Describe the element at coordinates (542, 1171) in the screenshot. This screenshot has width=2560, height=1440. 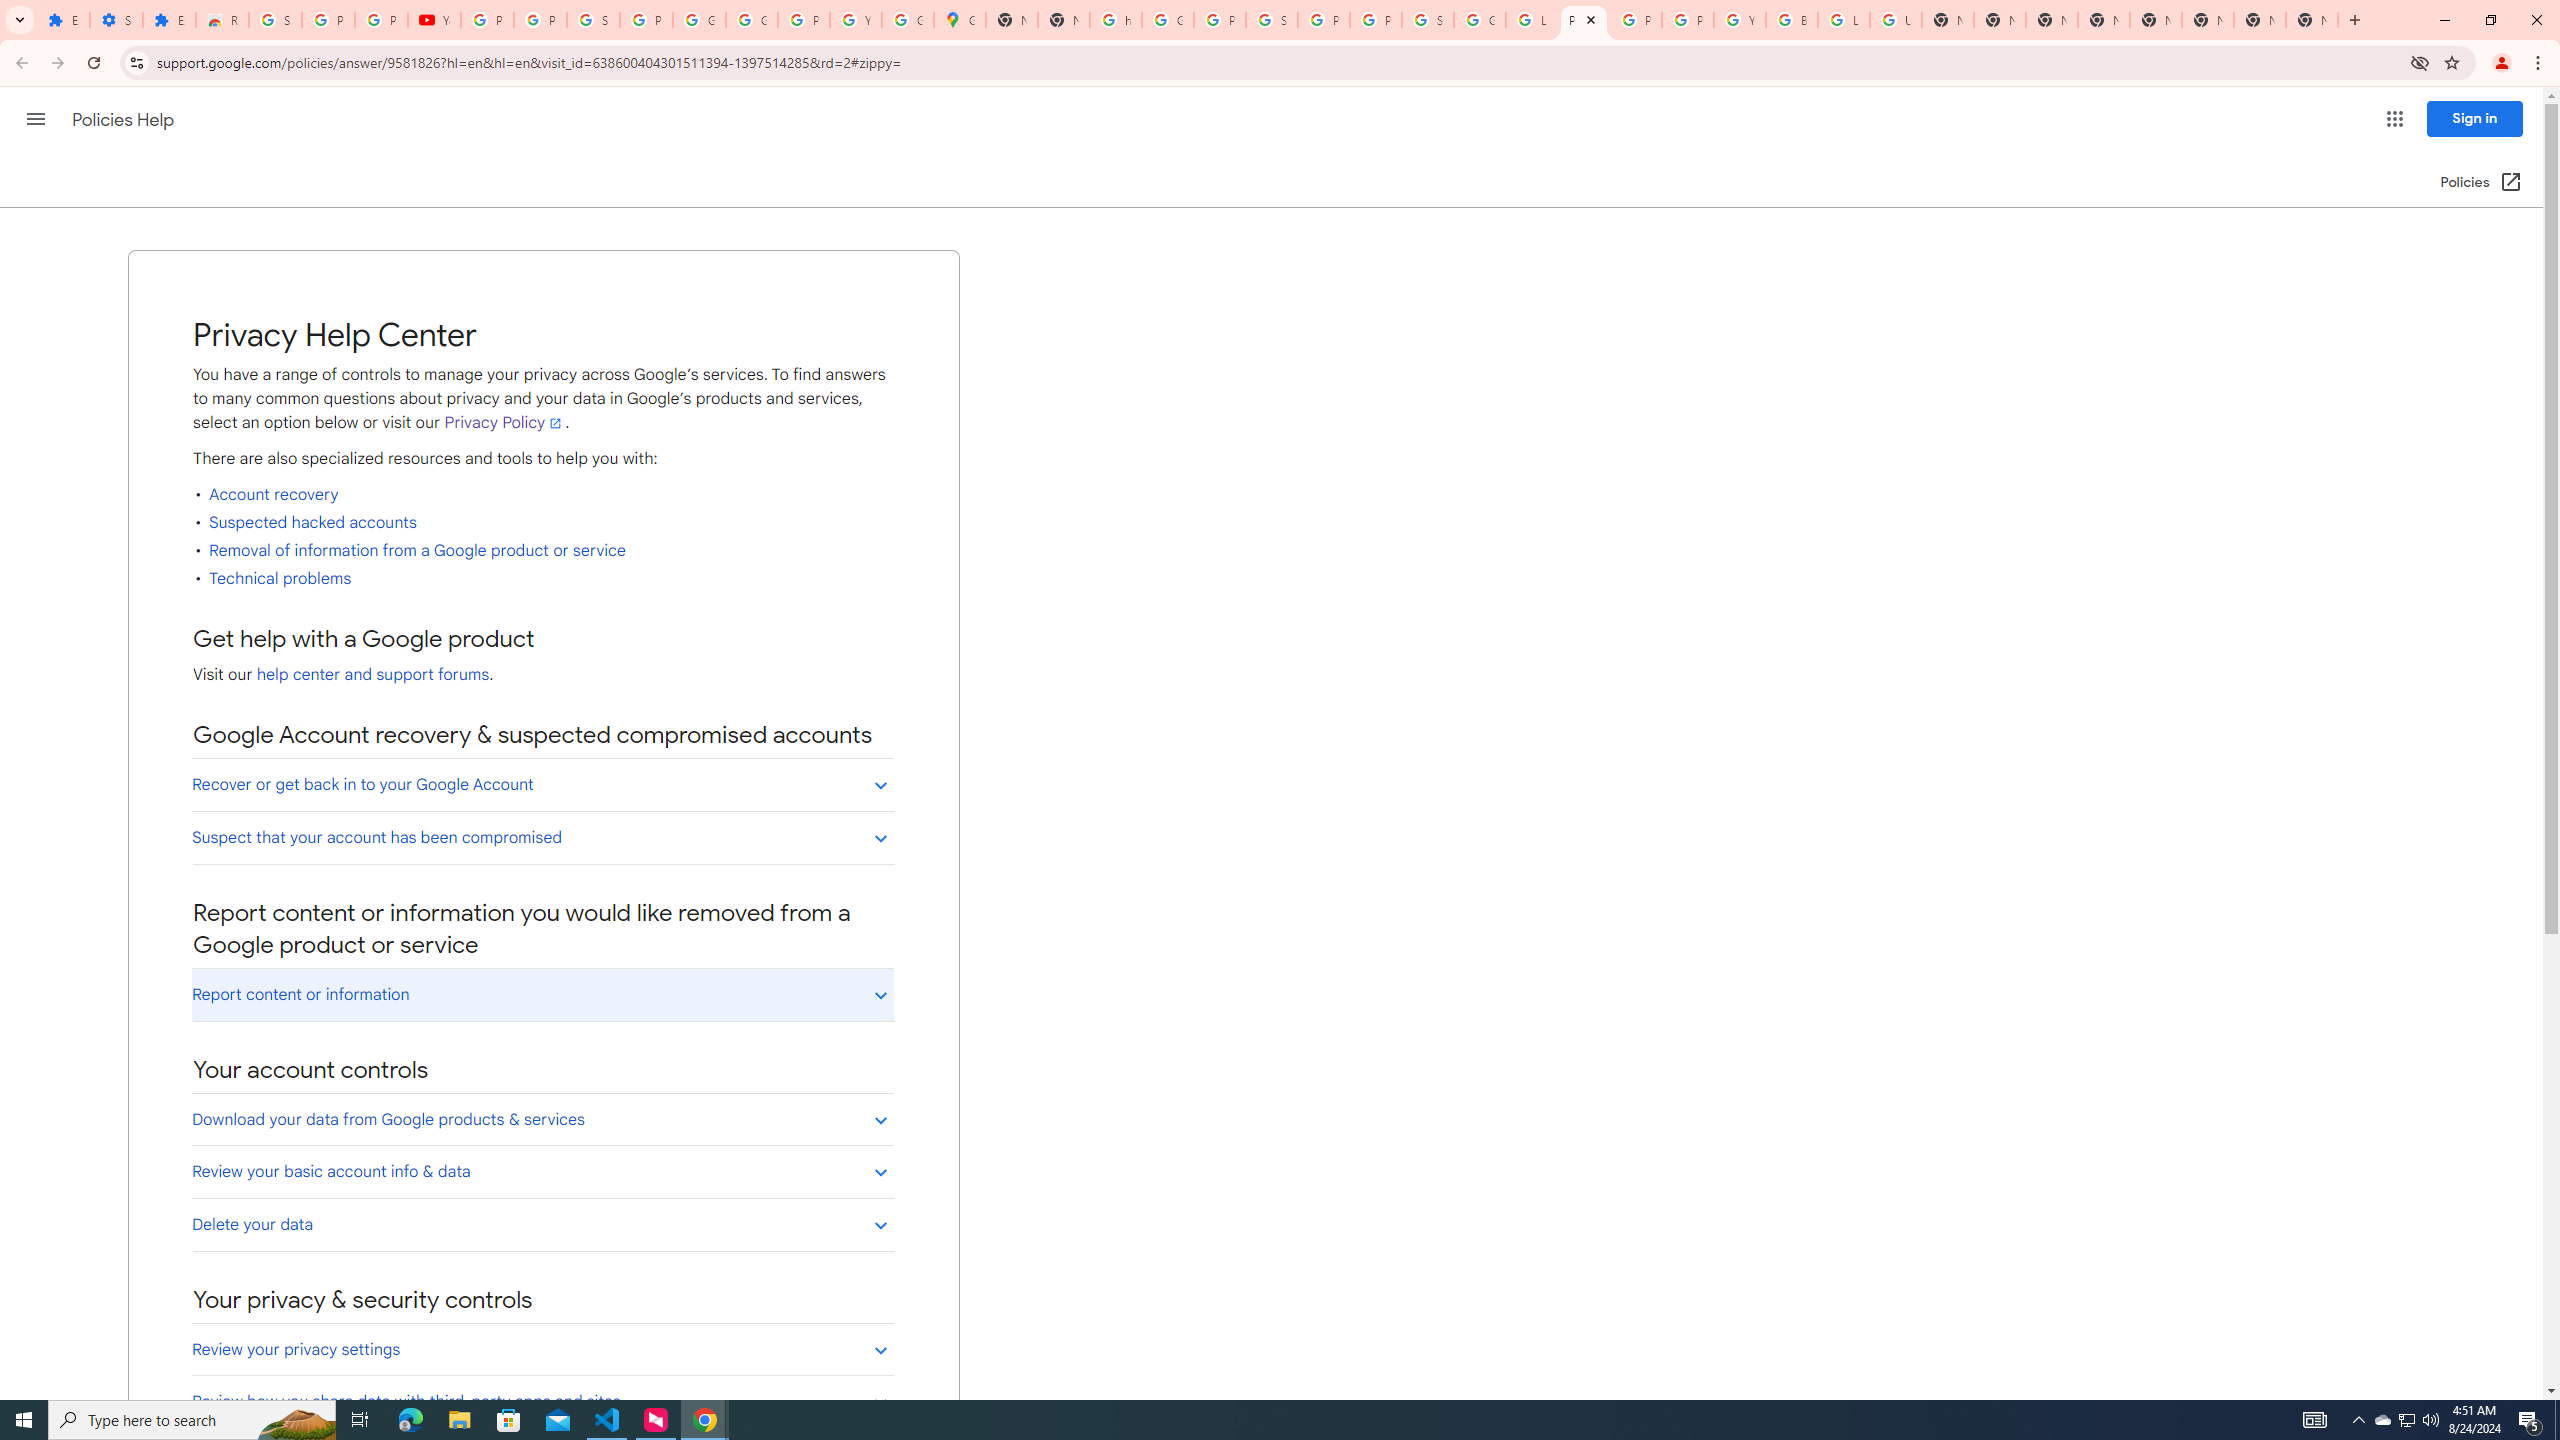
I see `Review your basic account info & data` at that location.